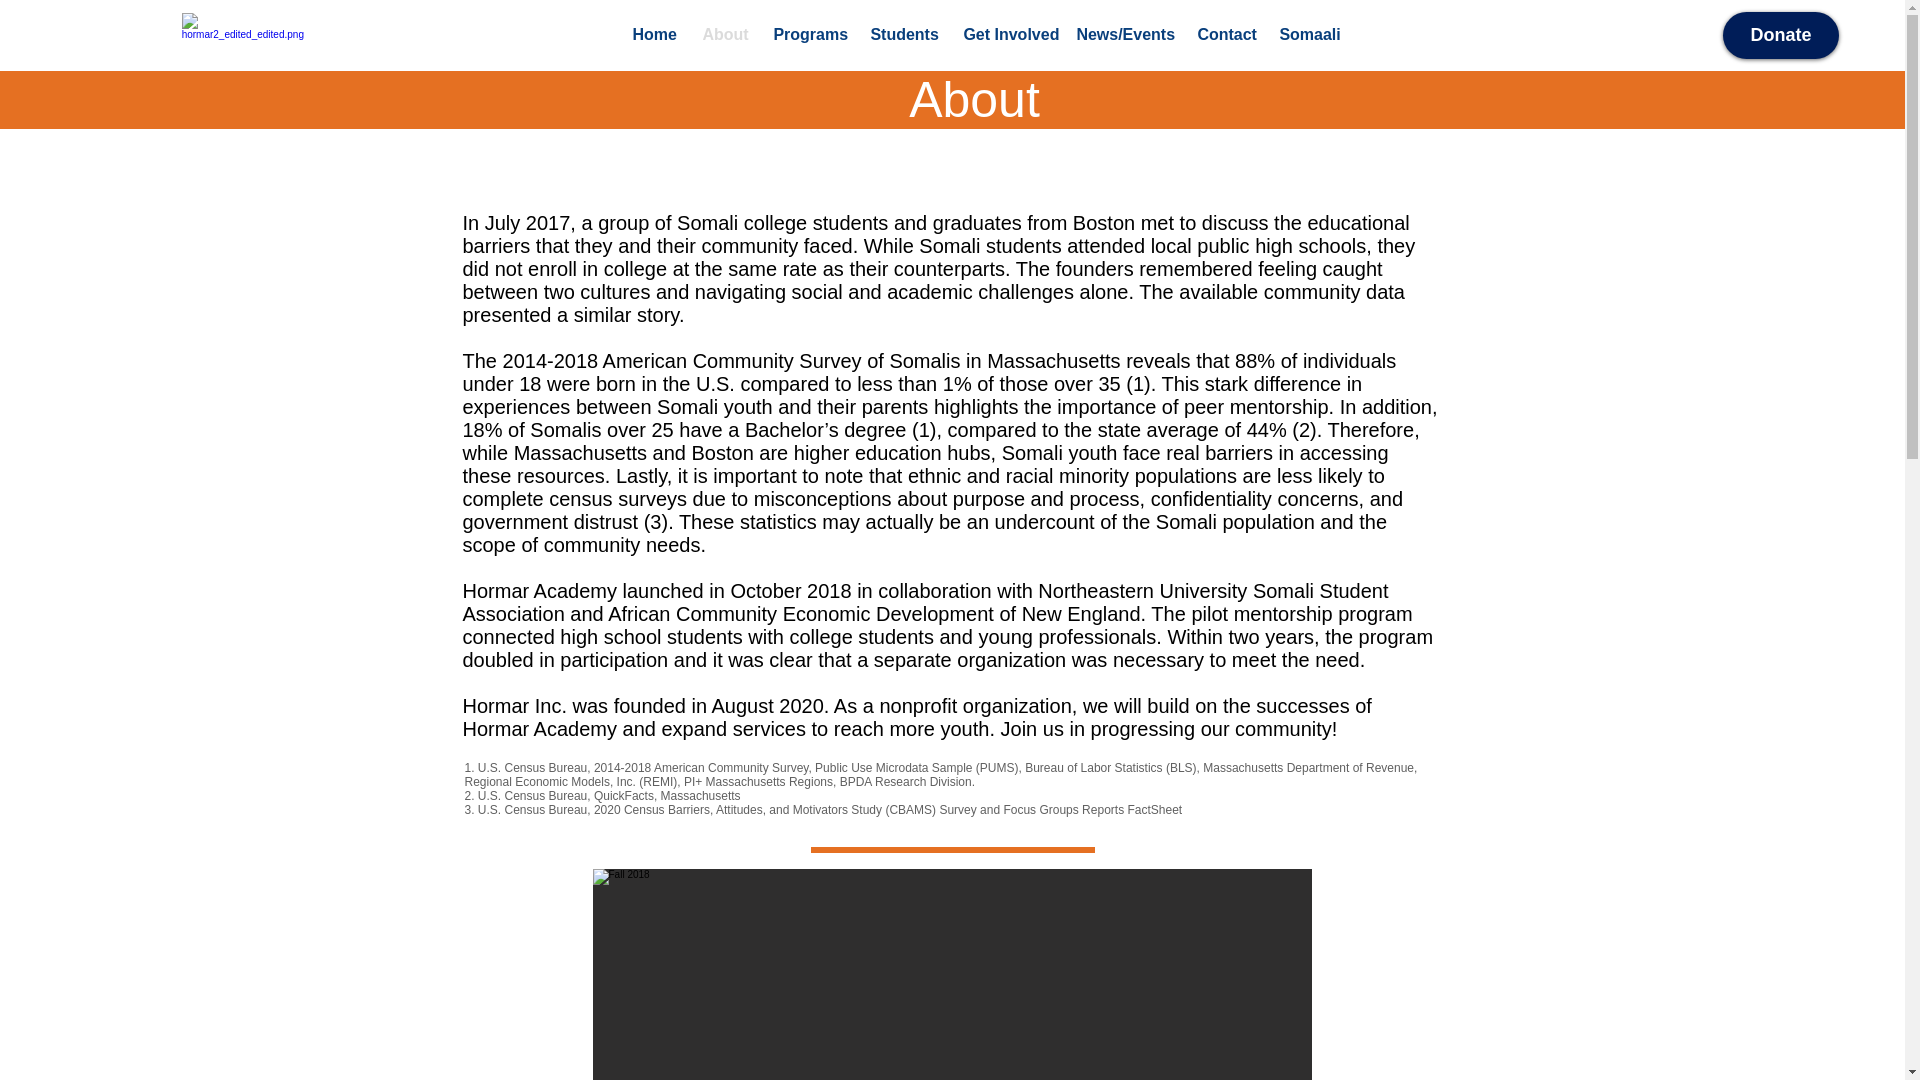  I want to click on Somaali, so click(1306, 34).